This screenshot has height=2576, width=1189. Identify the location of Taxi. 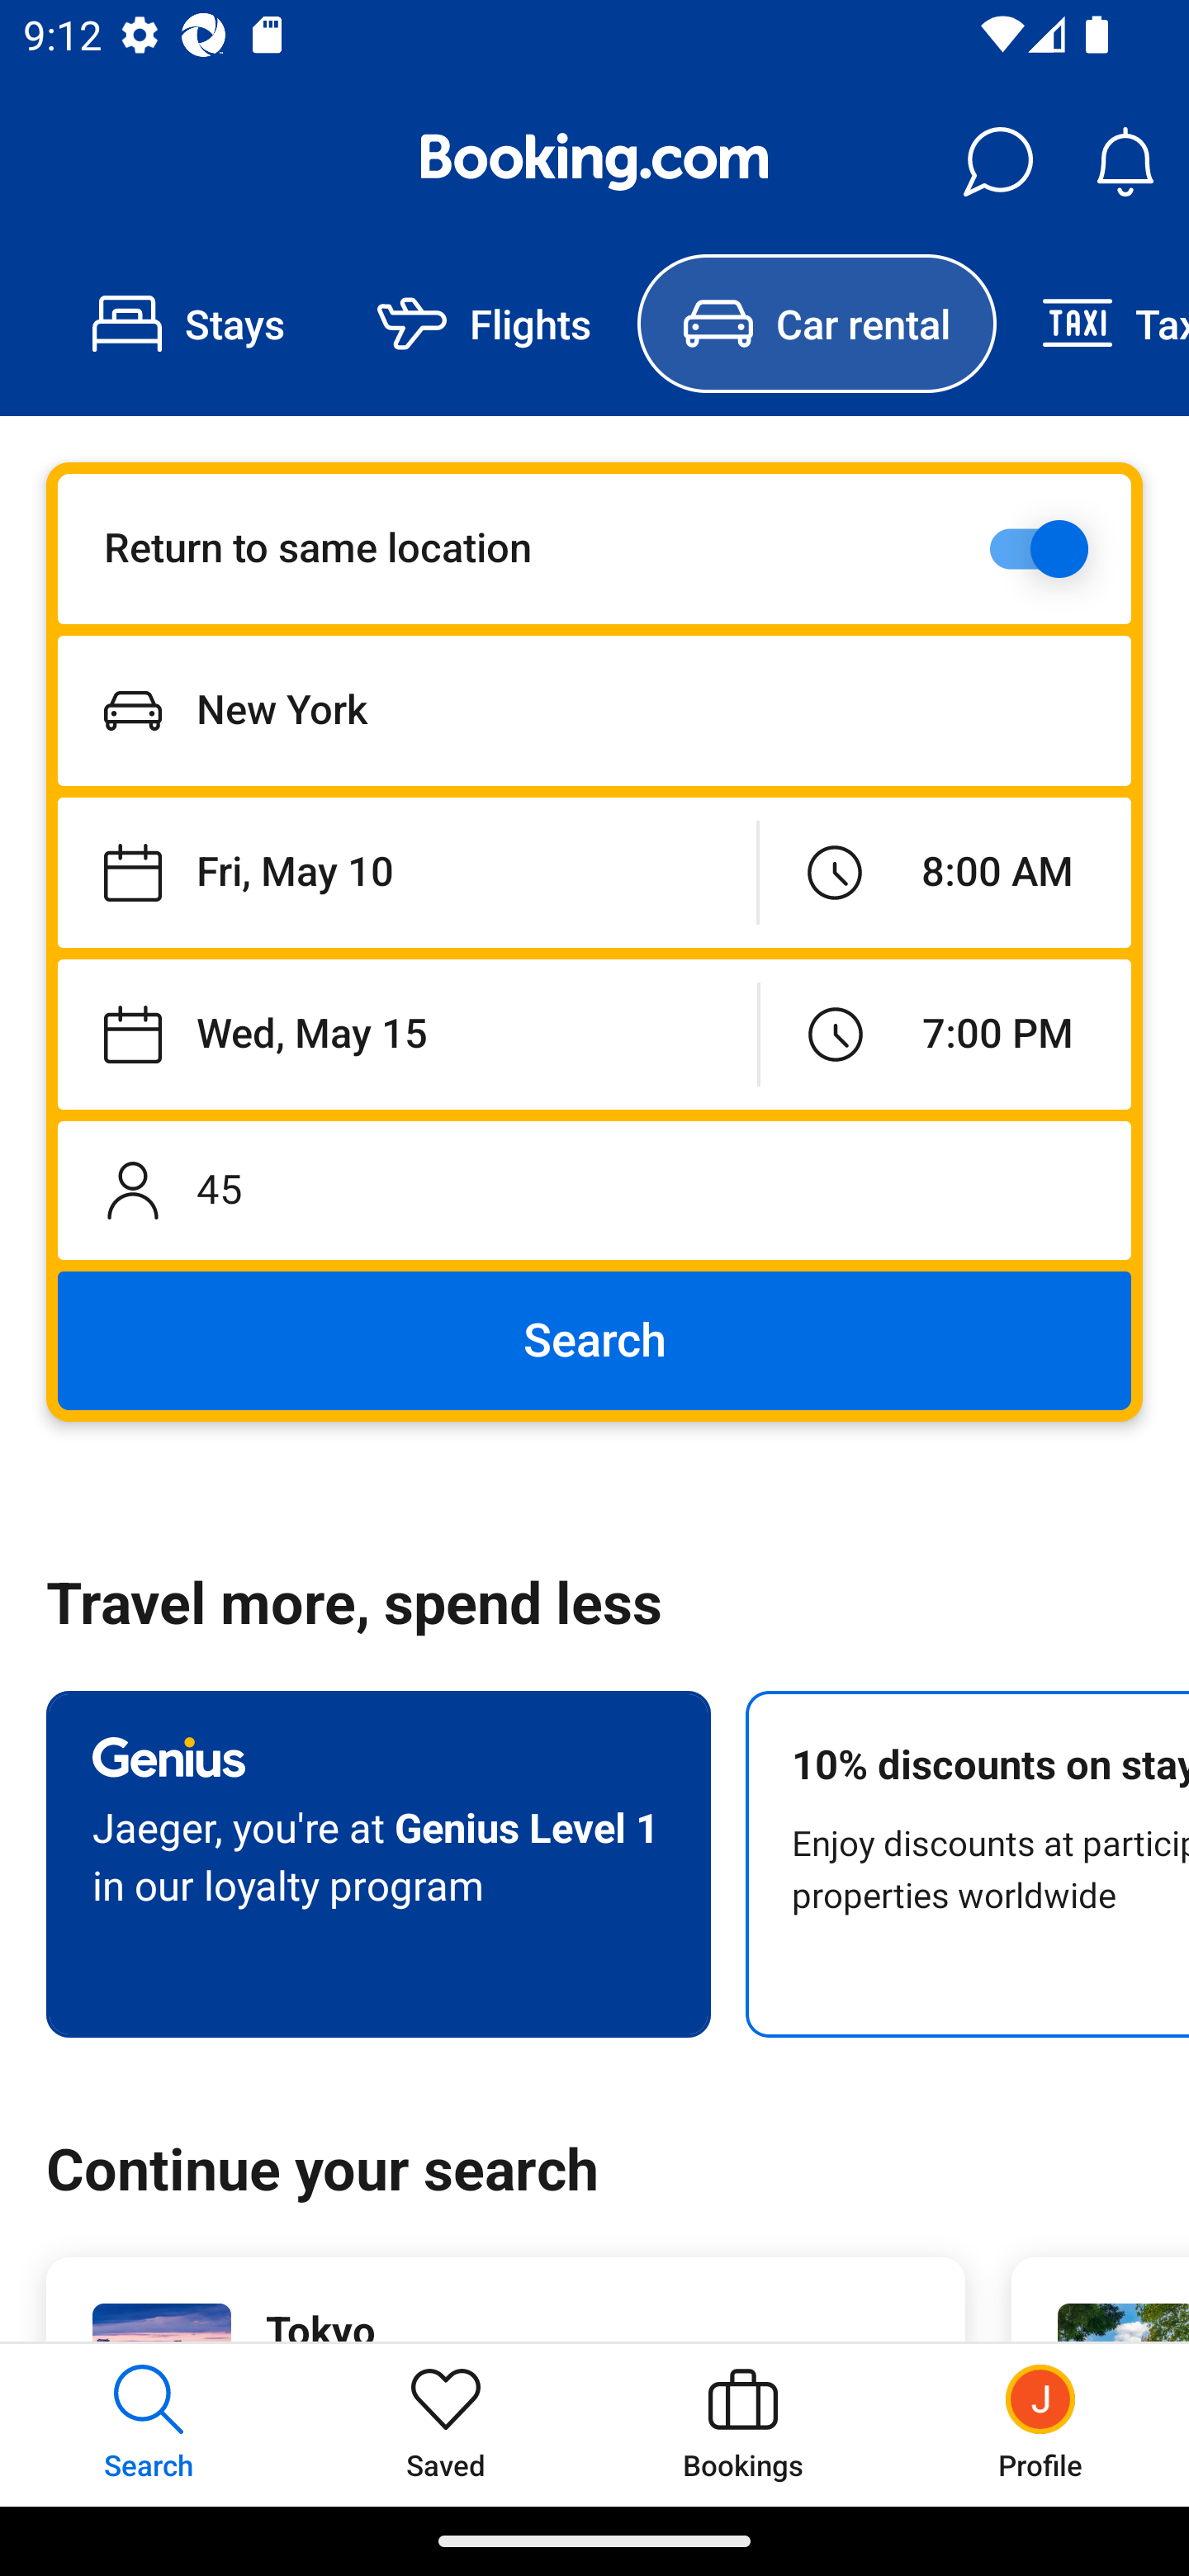
(1092, 324).